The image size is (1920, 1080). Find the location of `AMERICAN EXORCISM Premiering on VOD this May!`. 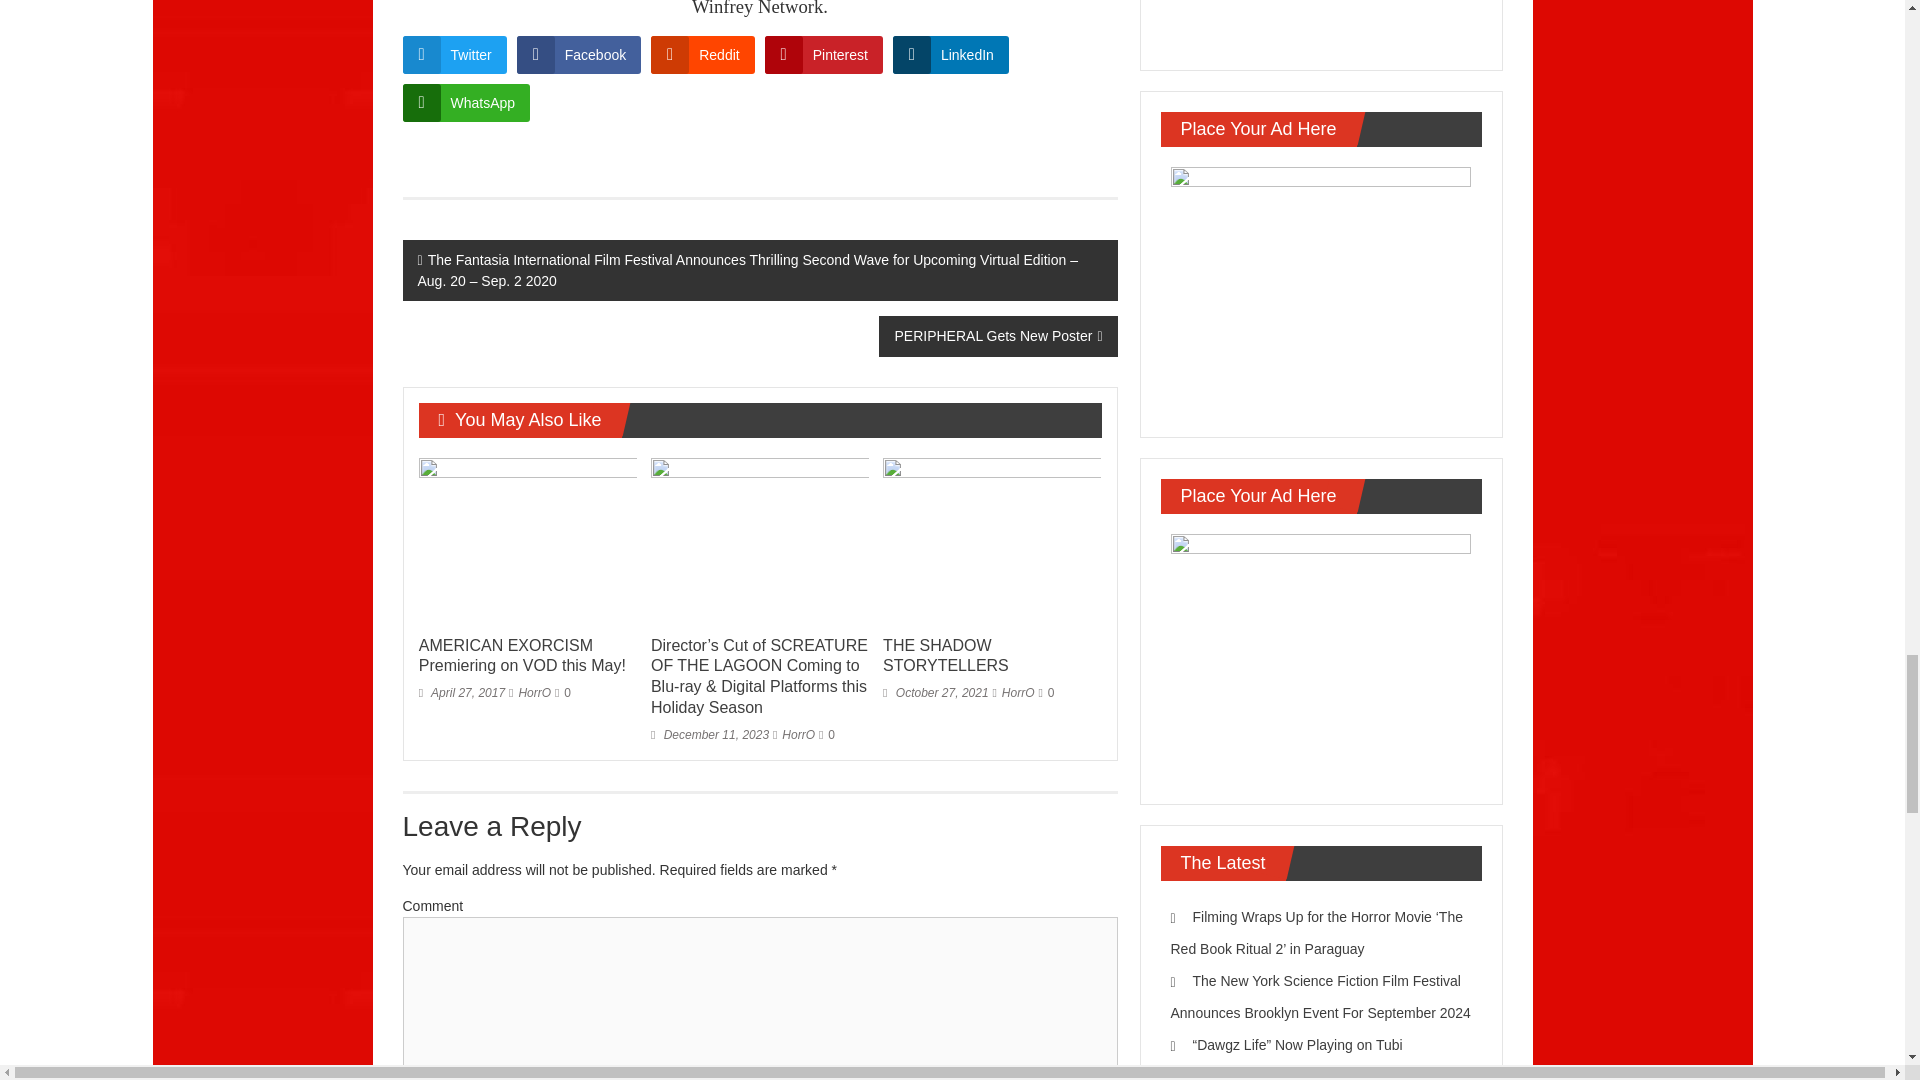

AMERICAN EXORCISM Premiering on VOD this May! is located at coordinates (522, 656).